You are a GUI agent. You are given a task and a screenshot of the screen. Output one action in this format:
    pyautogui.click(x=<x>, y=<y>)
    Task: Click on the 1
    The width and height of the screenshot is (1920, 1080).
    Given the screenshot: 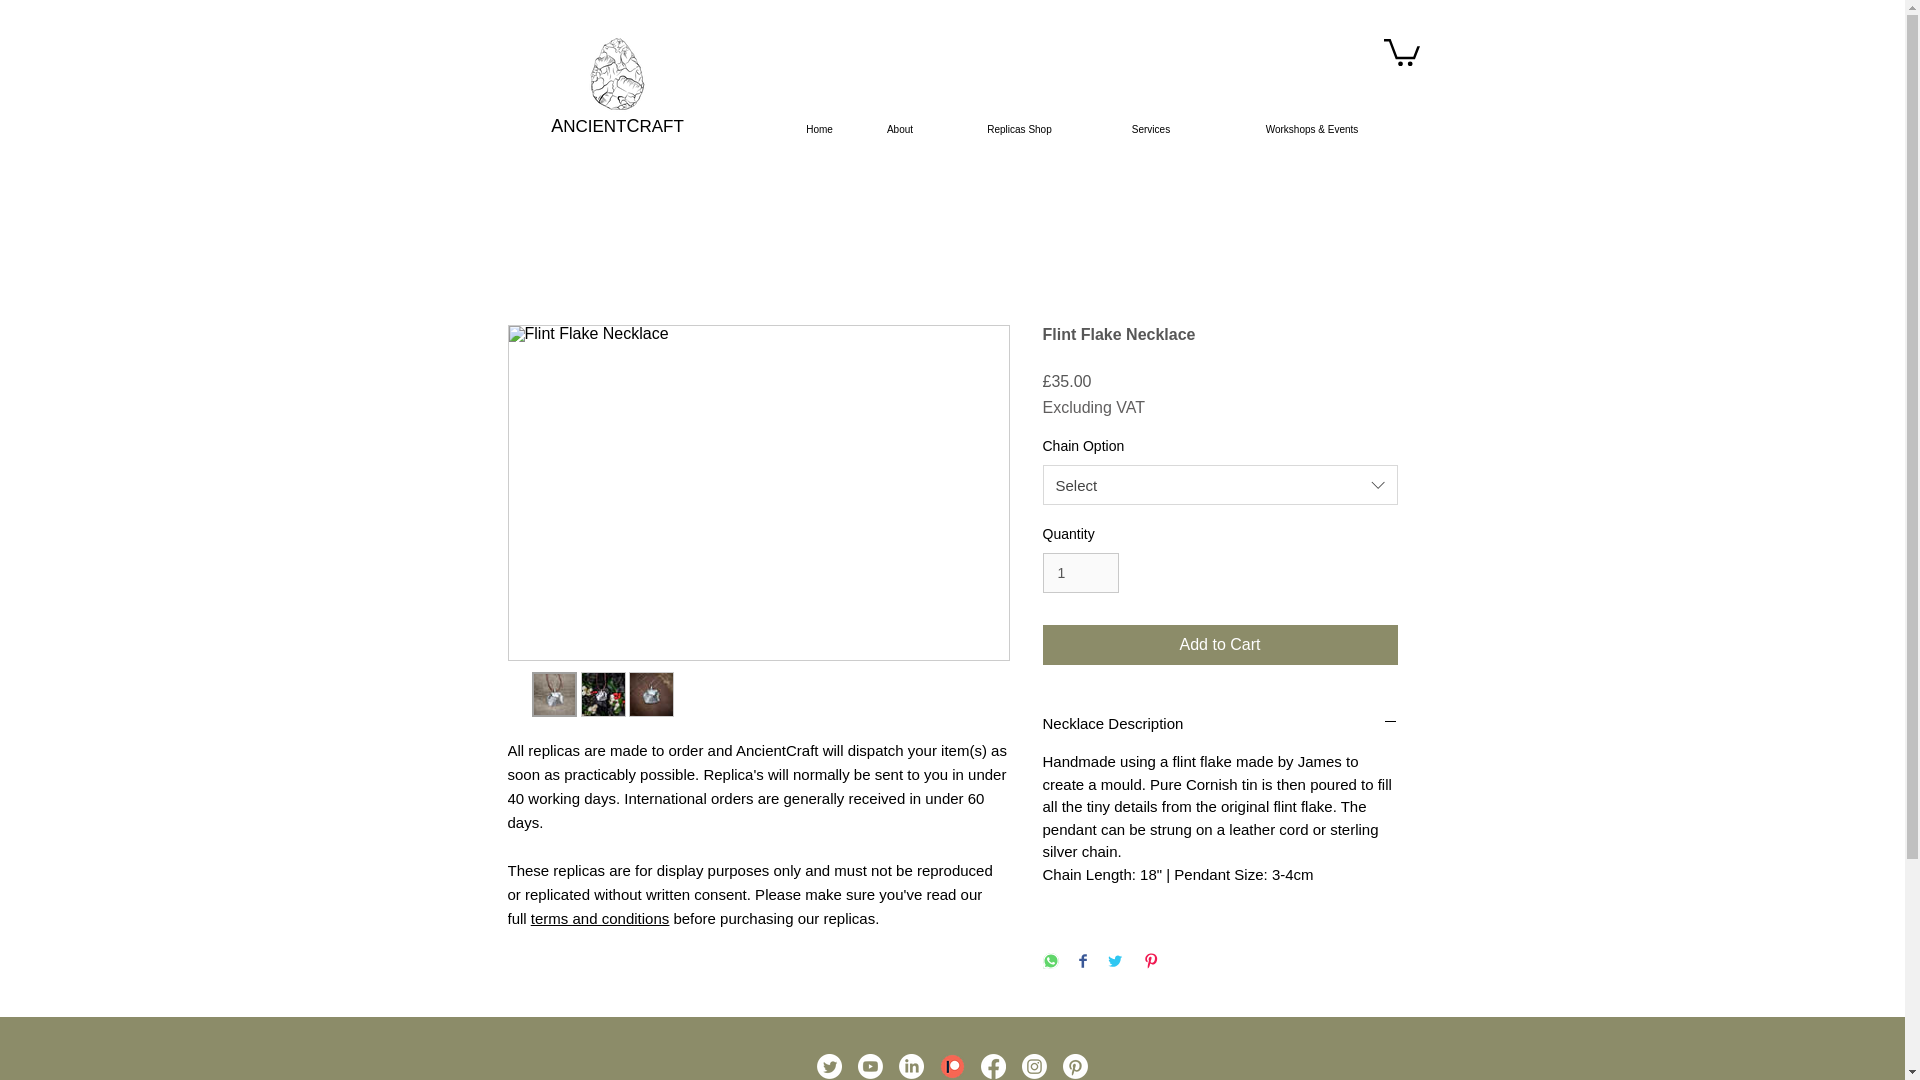 What is the action you would take?
    pyautogui.click(x=1080, y=573)
    